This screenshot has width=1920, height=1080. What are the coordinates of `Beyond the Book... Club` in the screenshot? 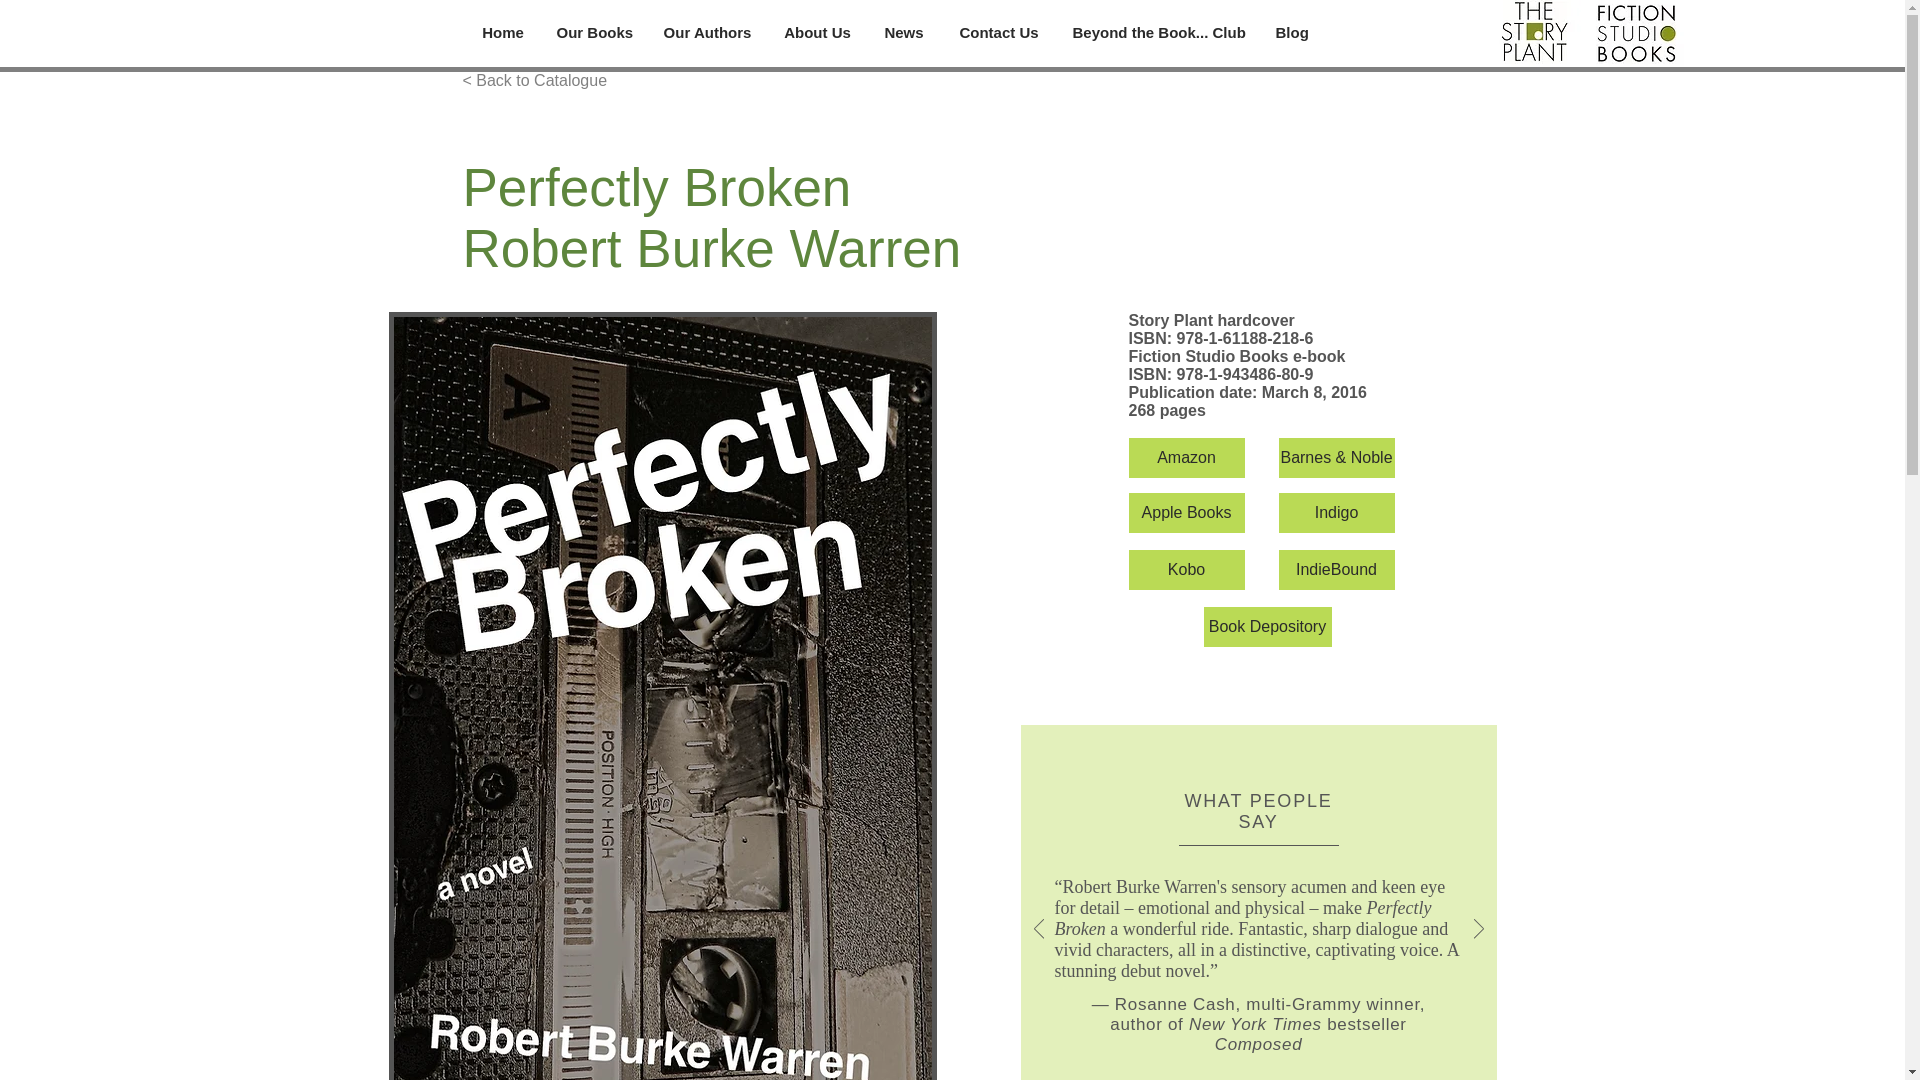 It's located at (1159, 32).